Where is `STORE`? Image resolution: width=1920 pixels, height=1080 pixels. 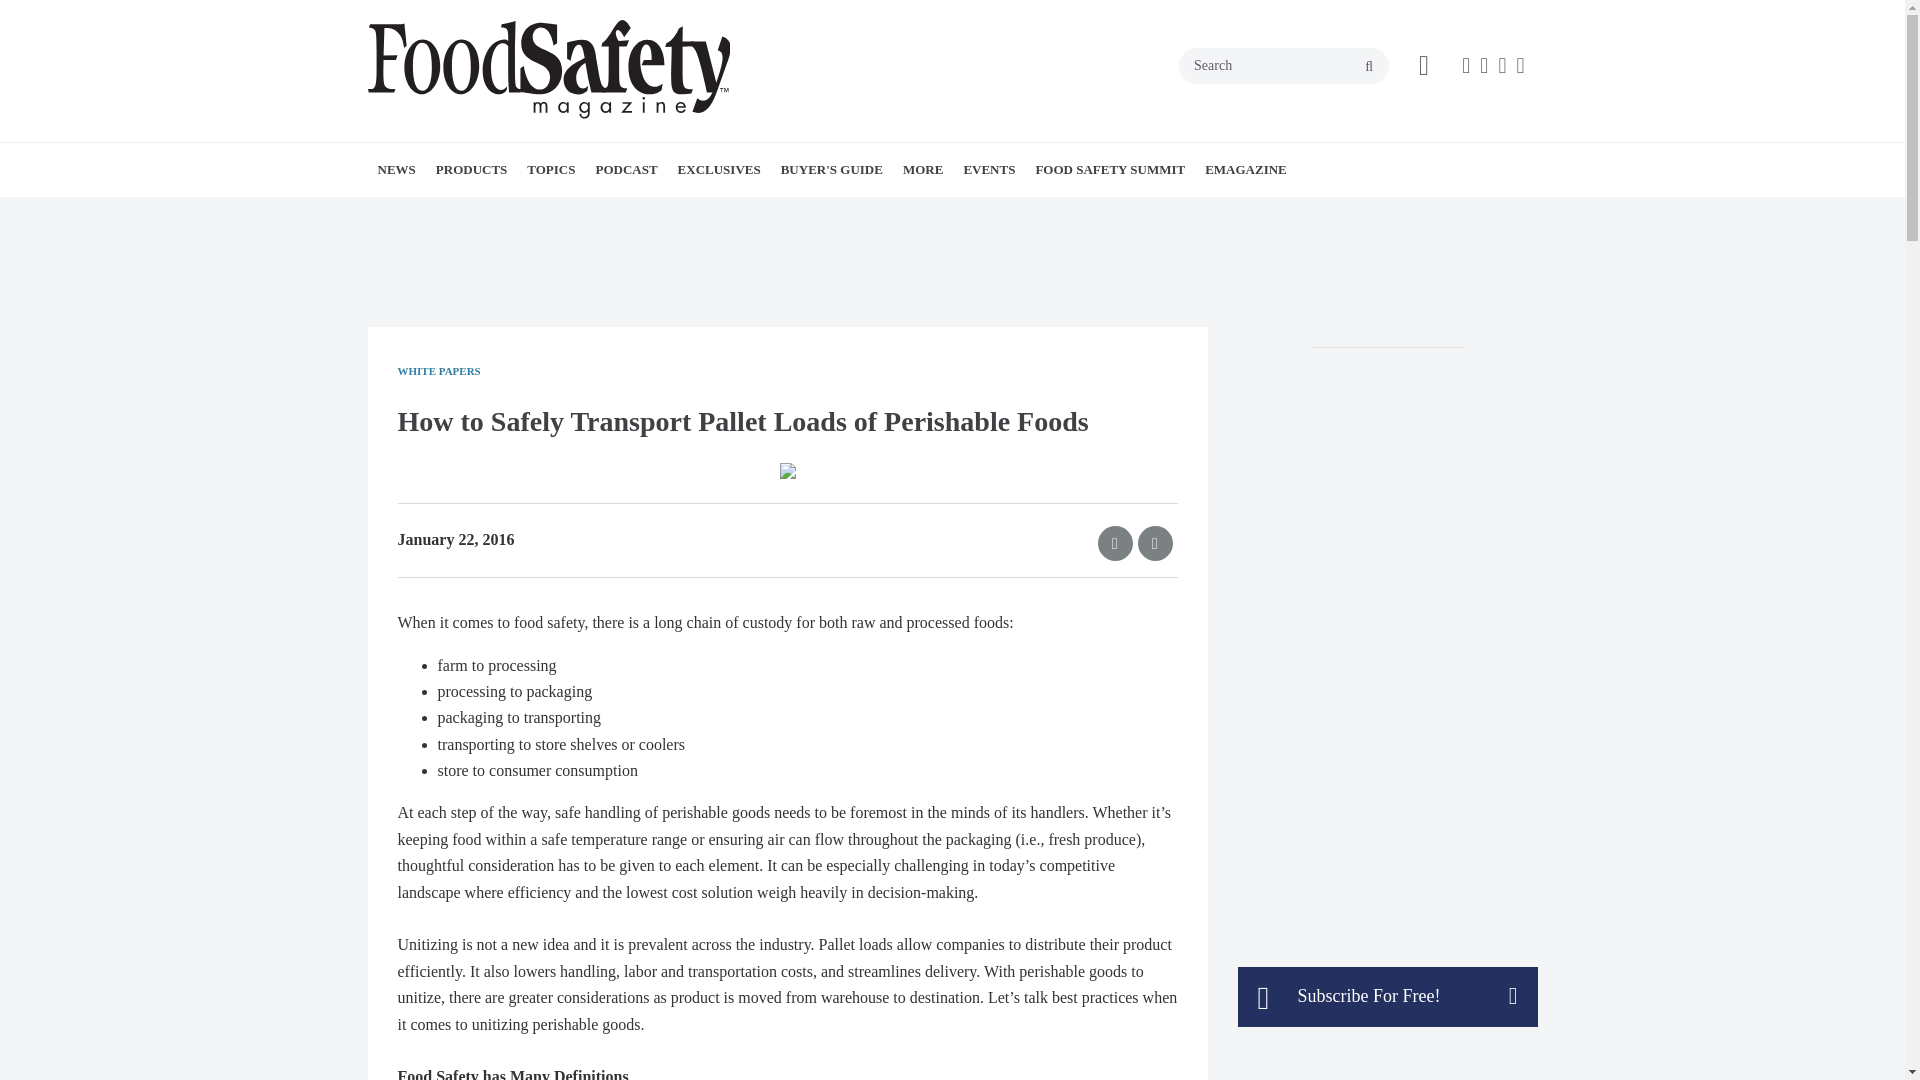 STORE is located at coordinates (1027, 213).